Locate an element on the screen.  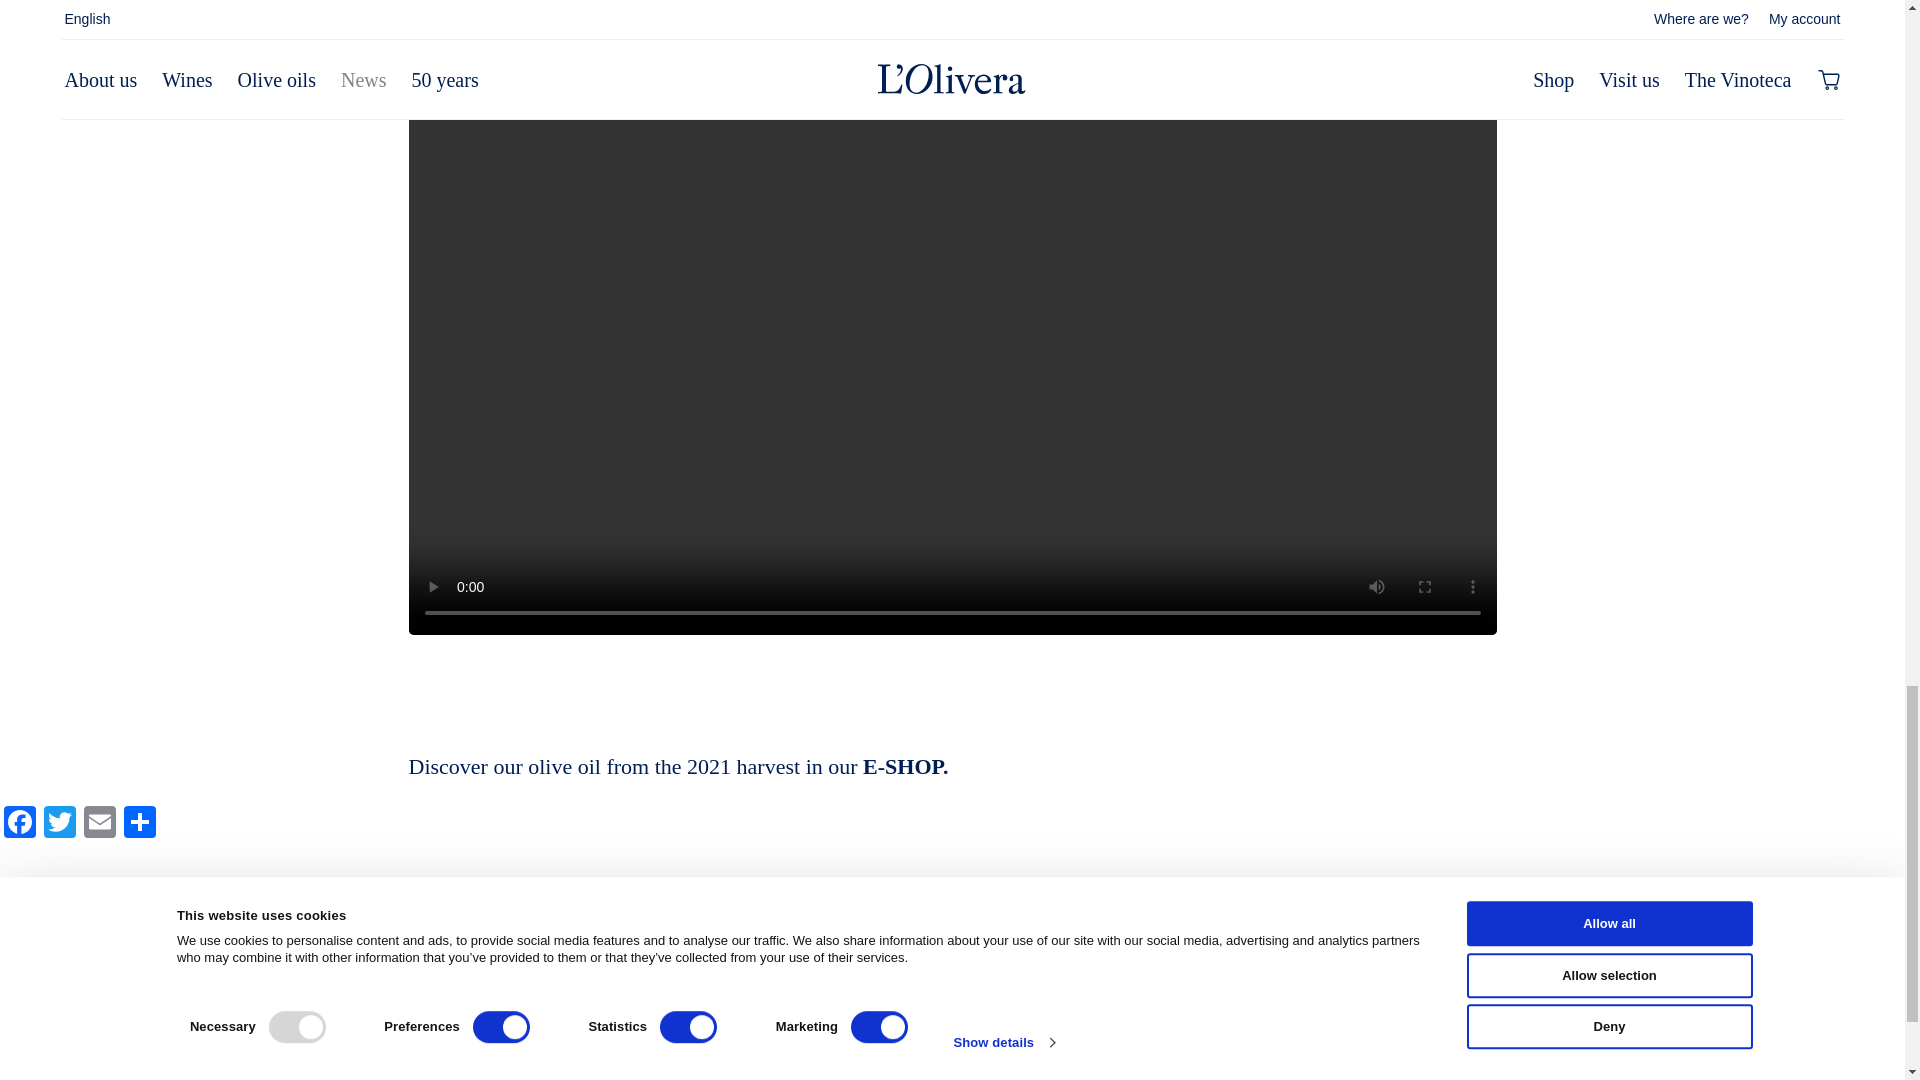
Twitter is located at coordinates (60, 824).